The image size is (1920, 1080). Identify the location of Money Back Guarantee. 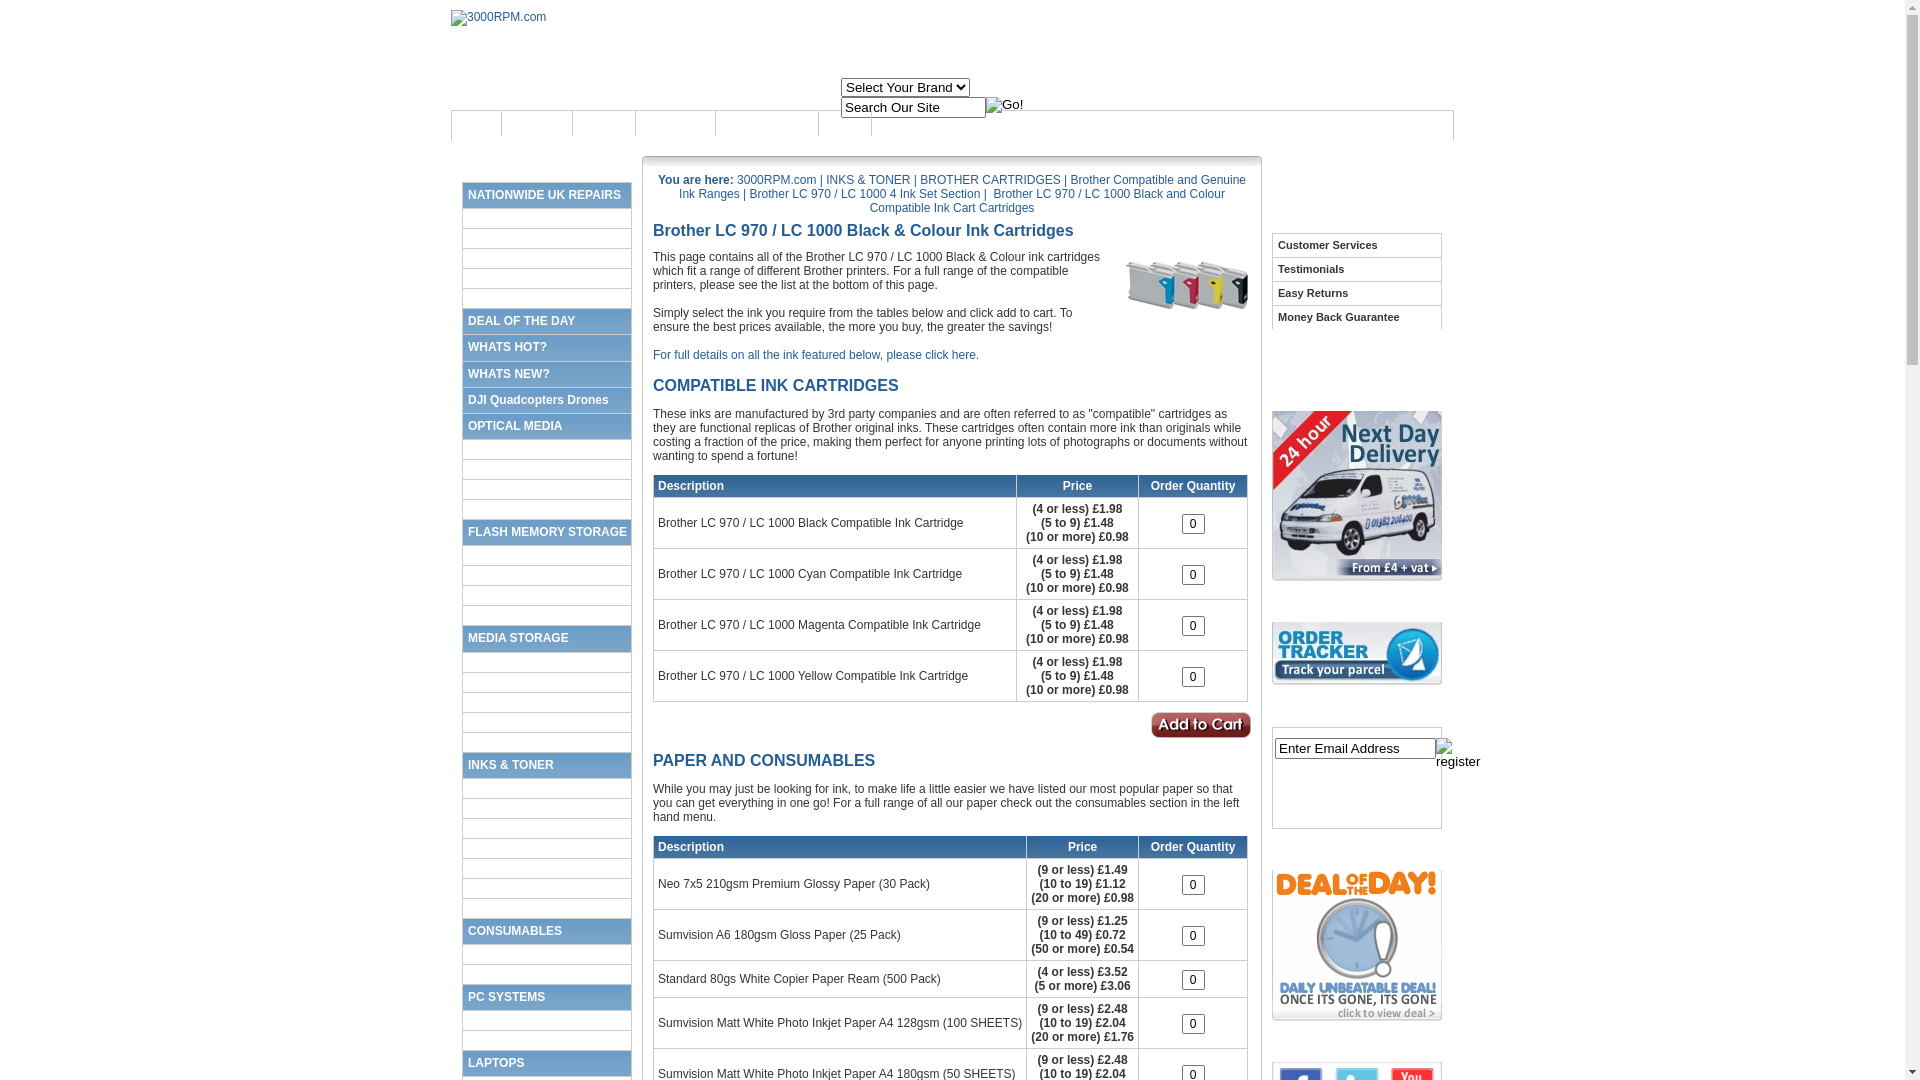
(1357, 317).